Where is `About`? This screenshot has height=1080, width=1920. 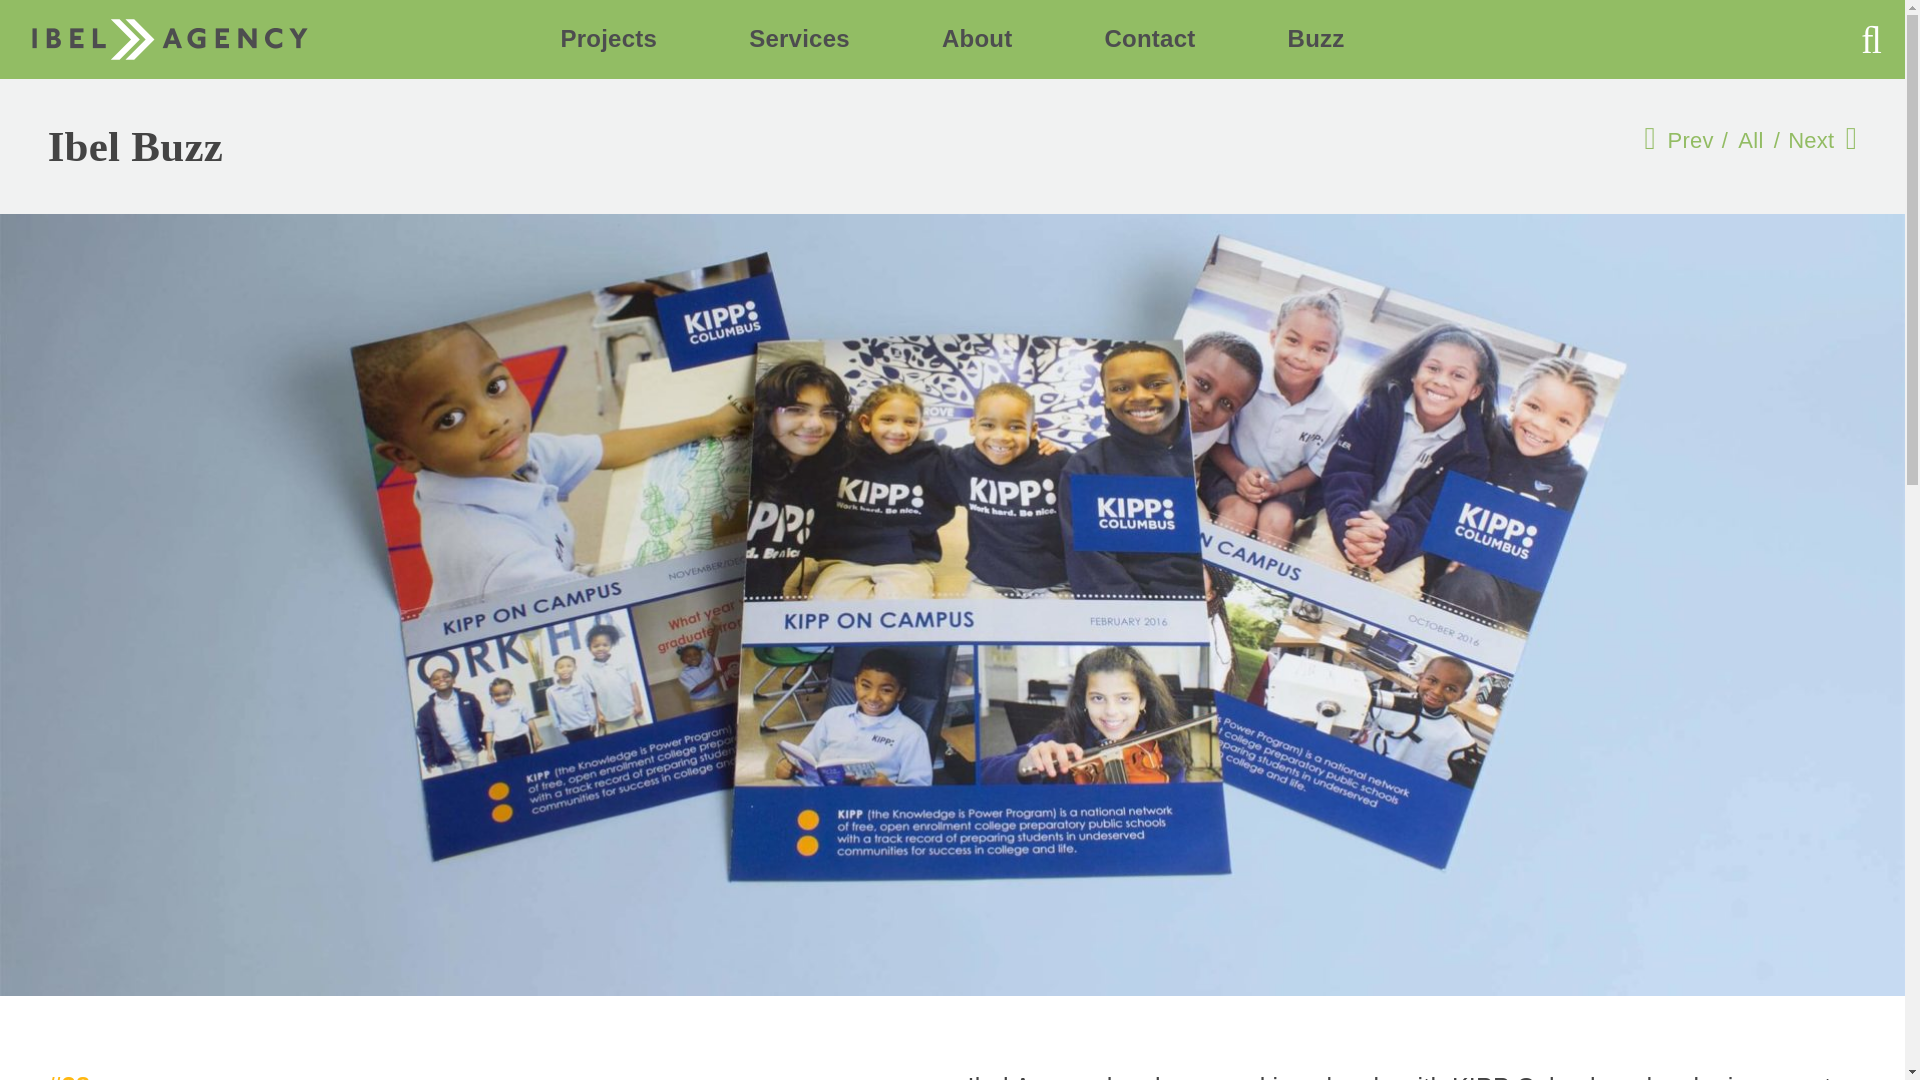
About is located at coordinates (978, 38).